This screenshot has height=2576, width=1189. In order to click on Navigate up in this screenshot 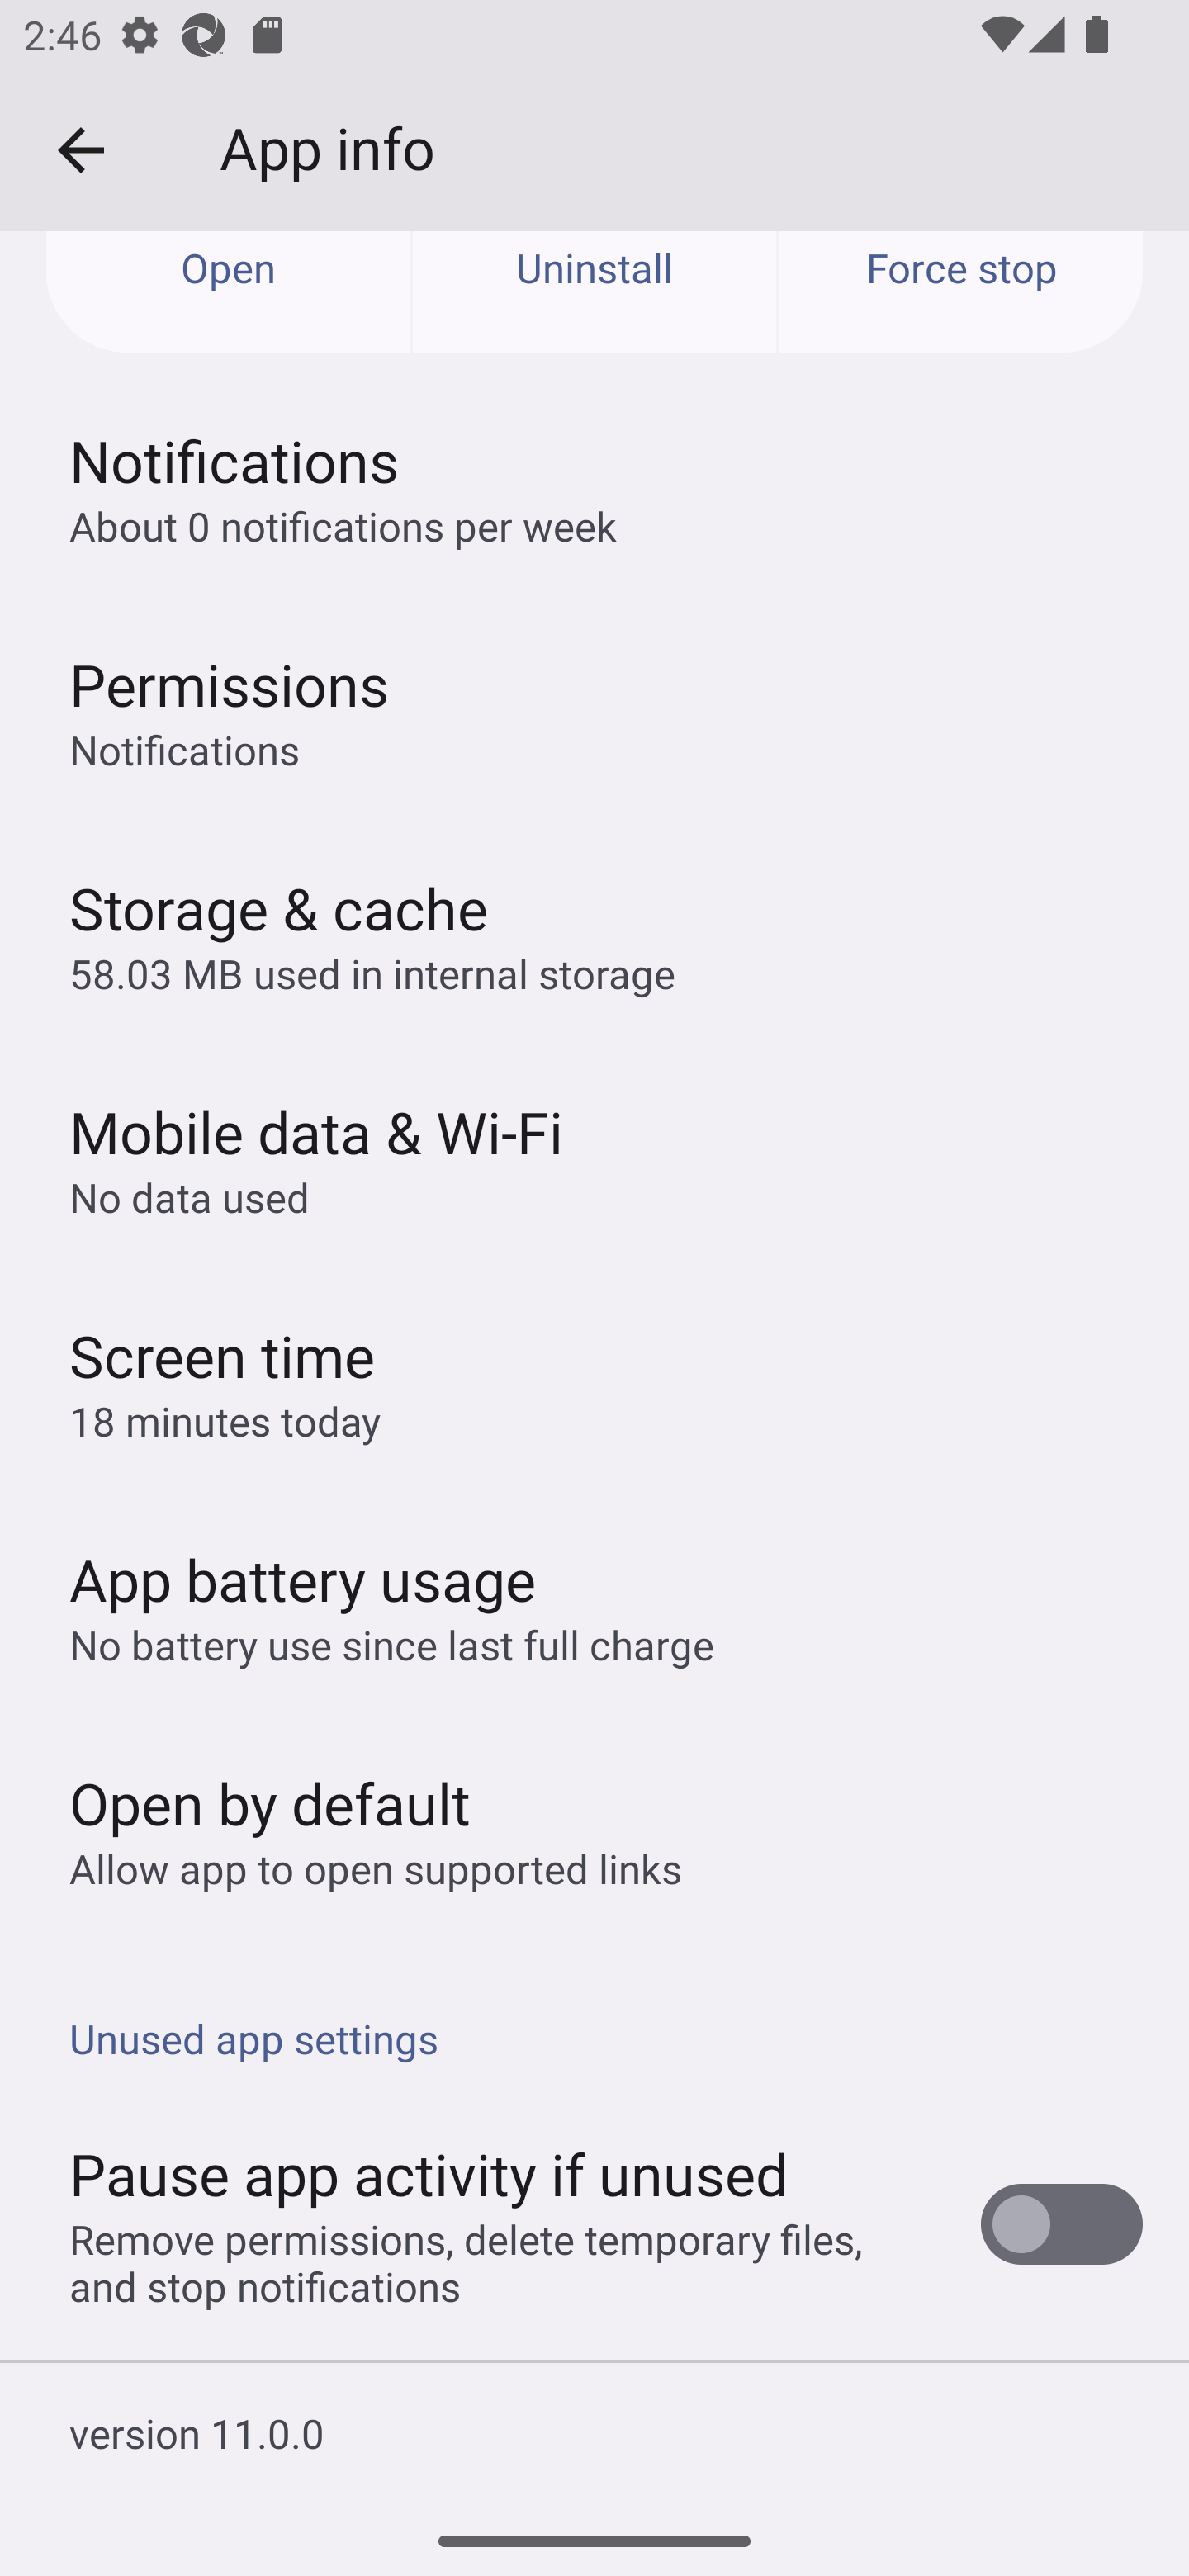, I will do `click(81, 150)`.